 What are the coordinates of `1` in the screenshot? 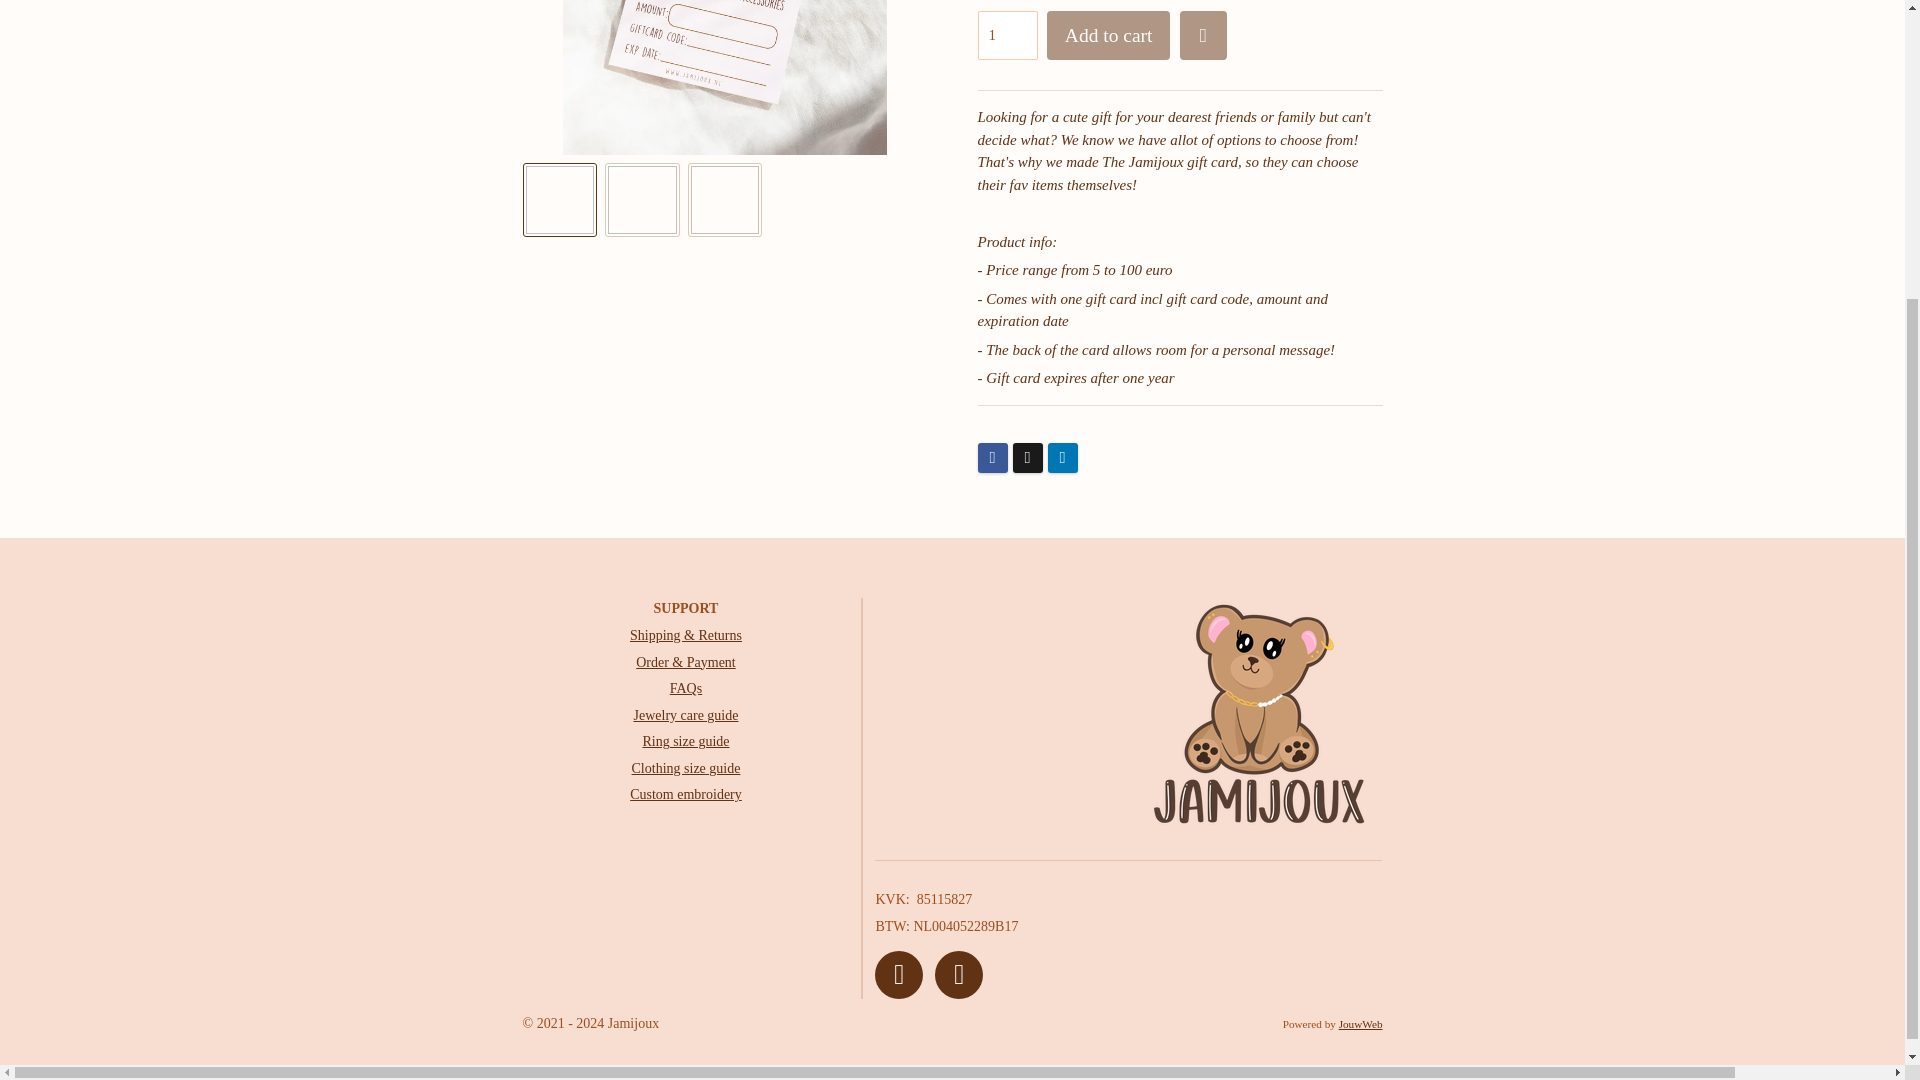 It's located at (1008, 35).